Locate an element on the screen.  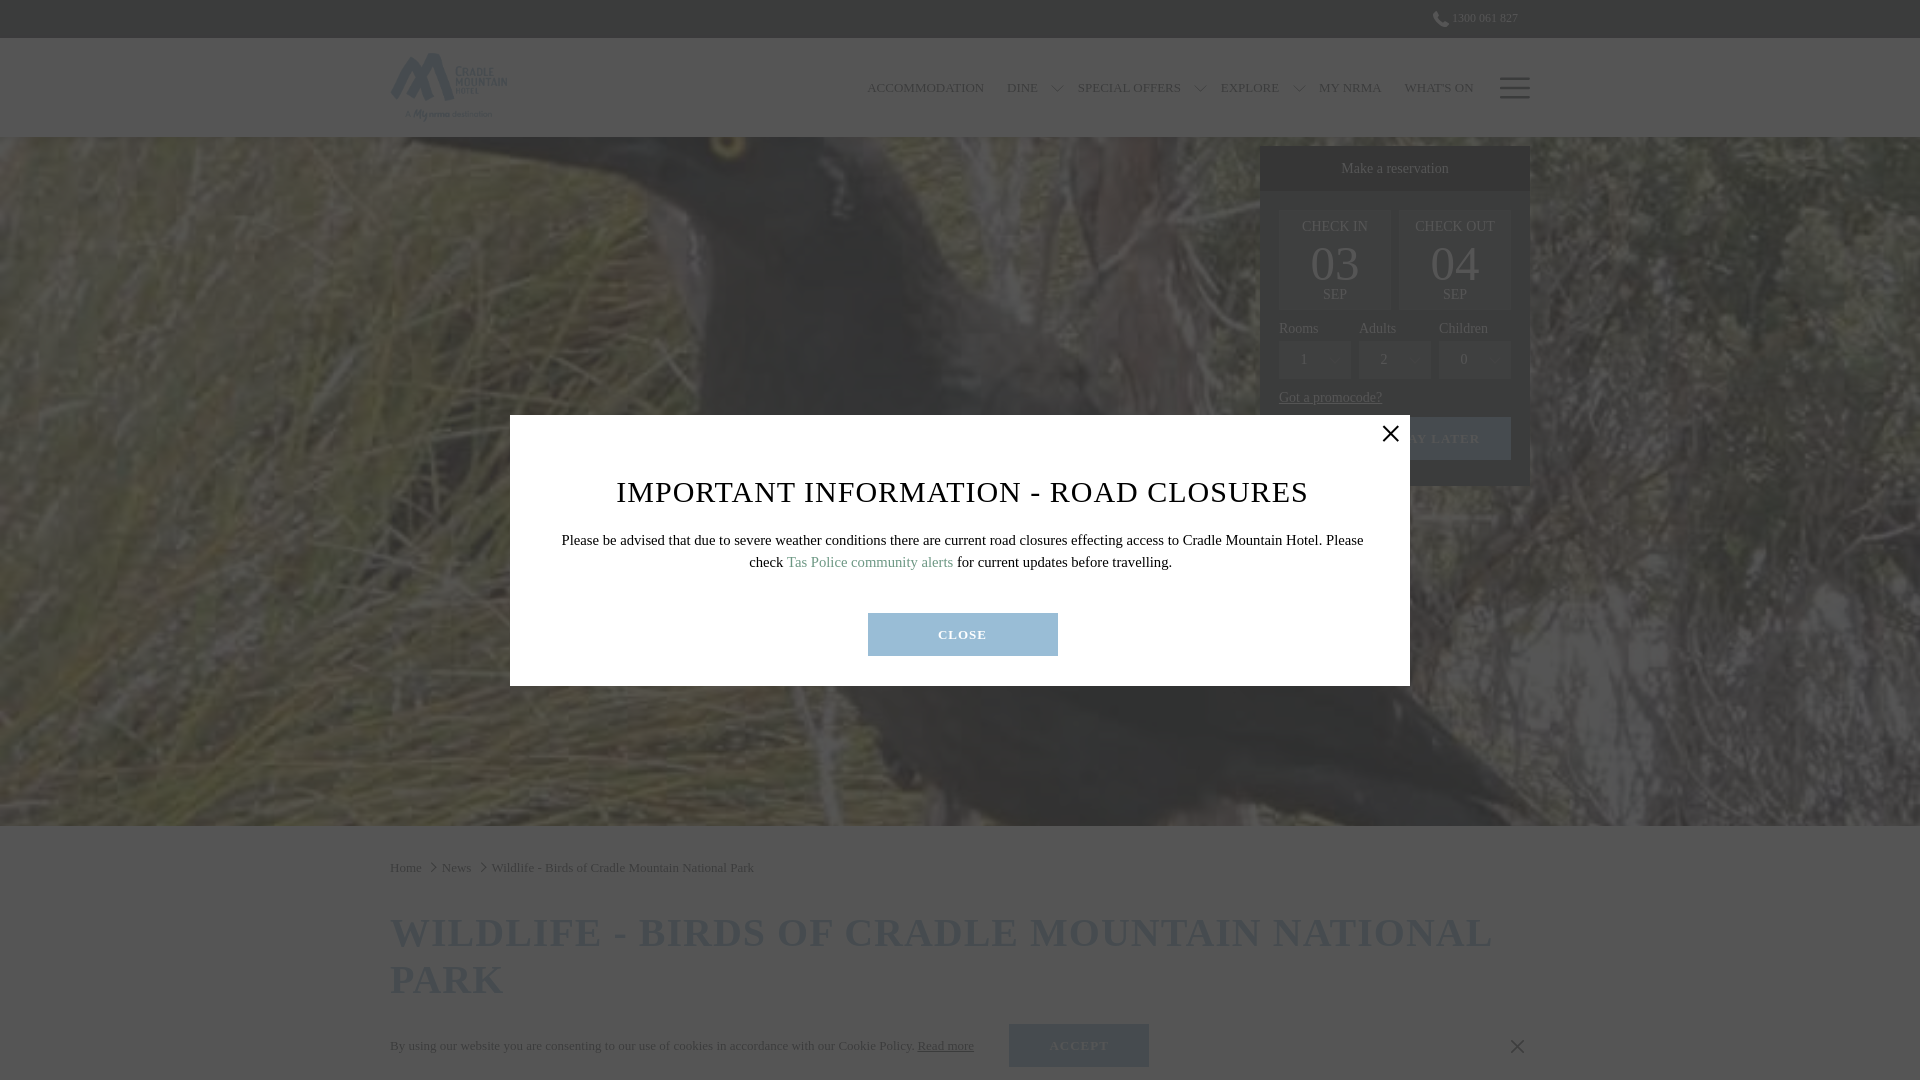
SPECIAL OFFERS is located at coordinates (1128, 87).